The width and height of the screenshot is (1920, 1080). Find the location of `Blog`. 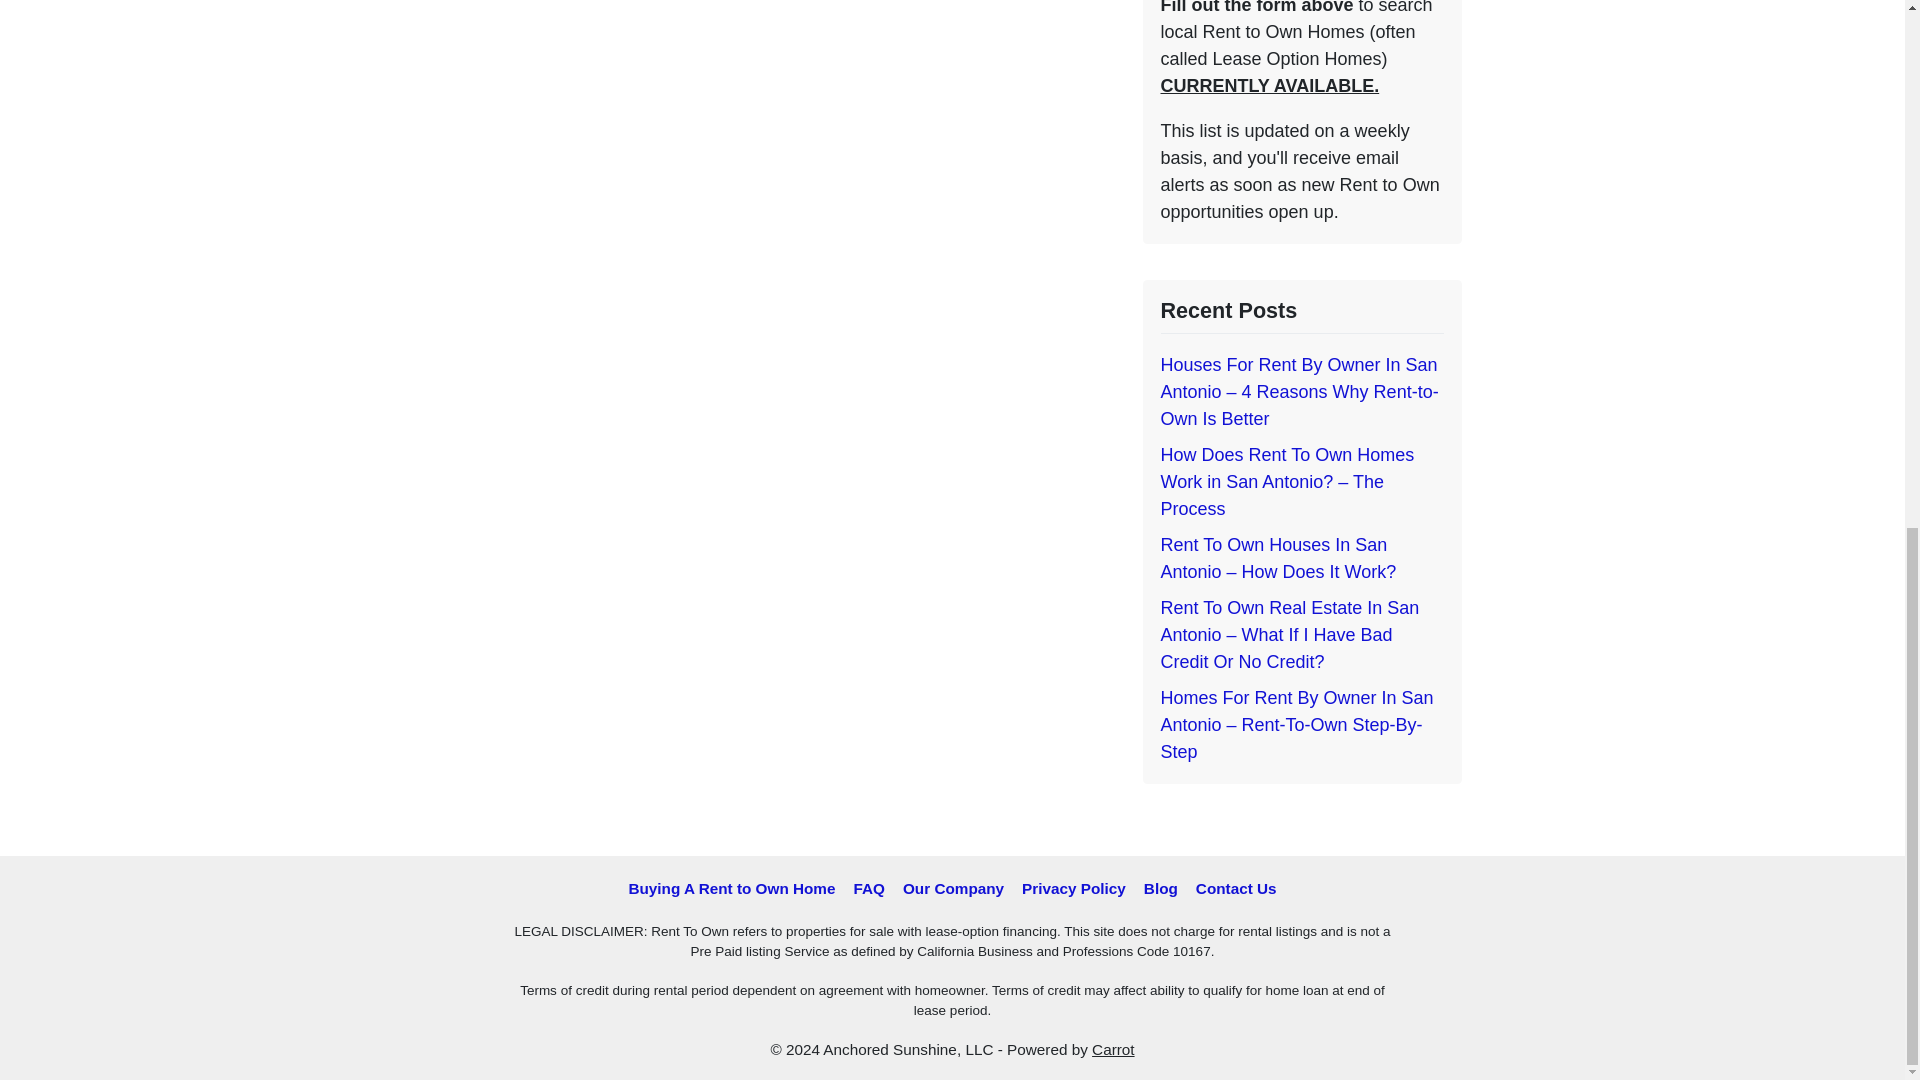

Blog is located at coordinates (1160, 888).